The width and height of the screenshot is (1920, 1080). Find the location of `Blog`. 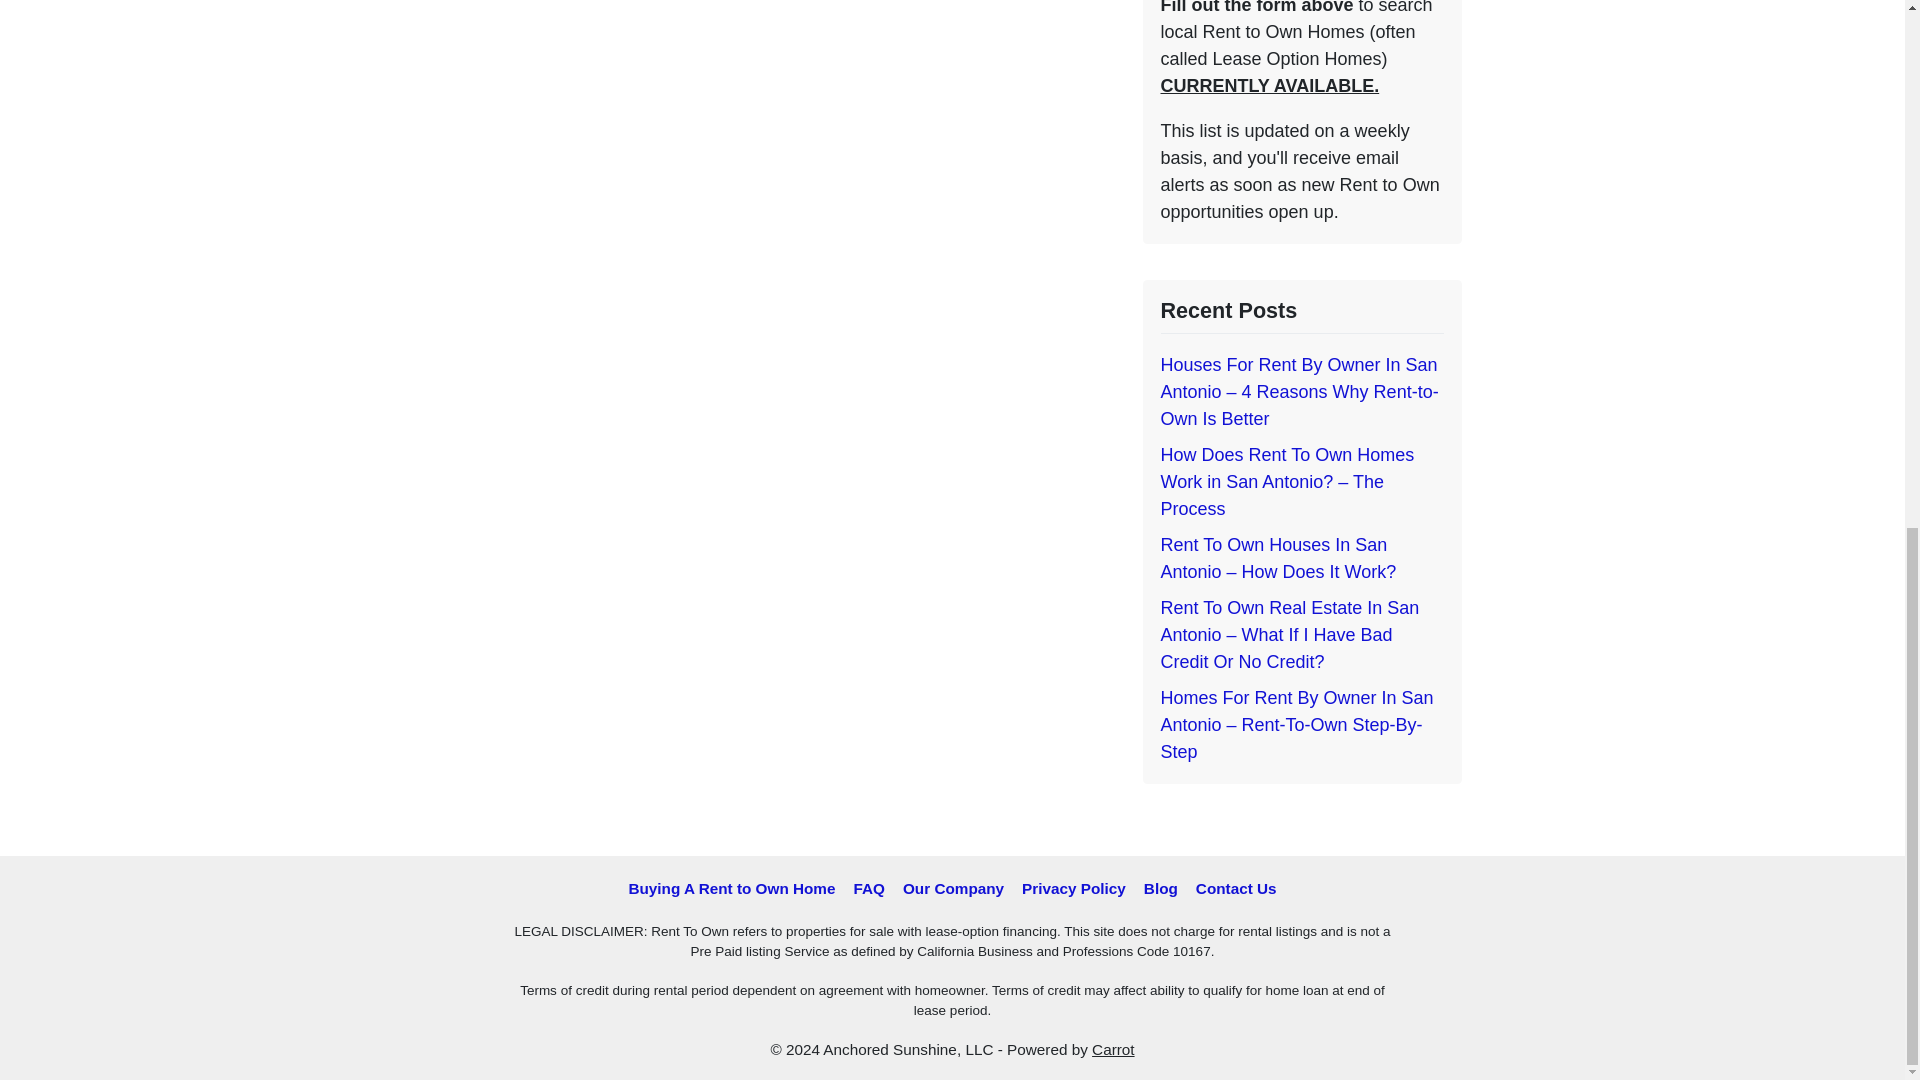

Blog is located at coordinates (1160, 888).